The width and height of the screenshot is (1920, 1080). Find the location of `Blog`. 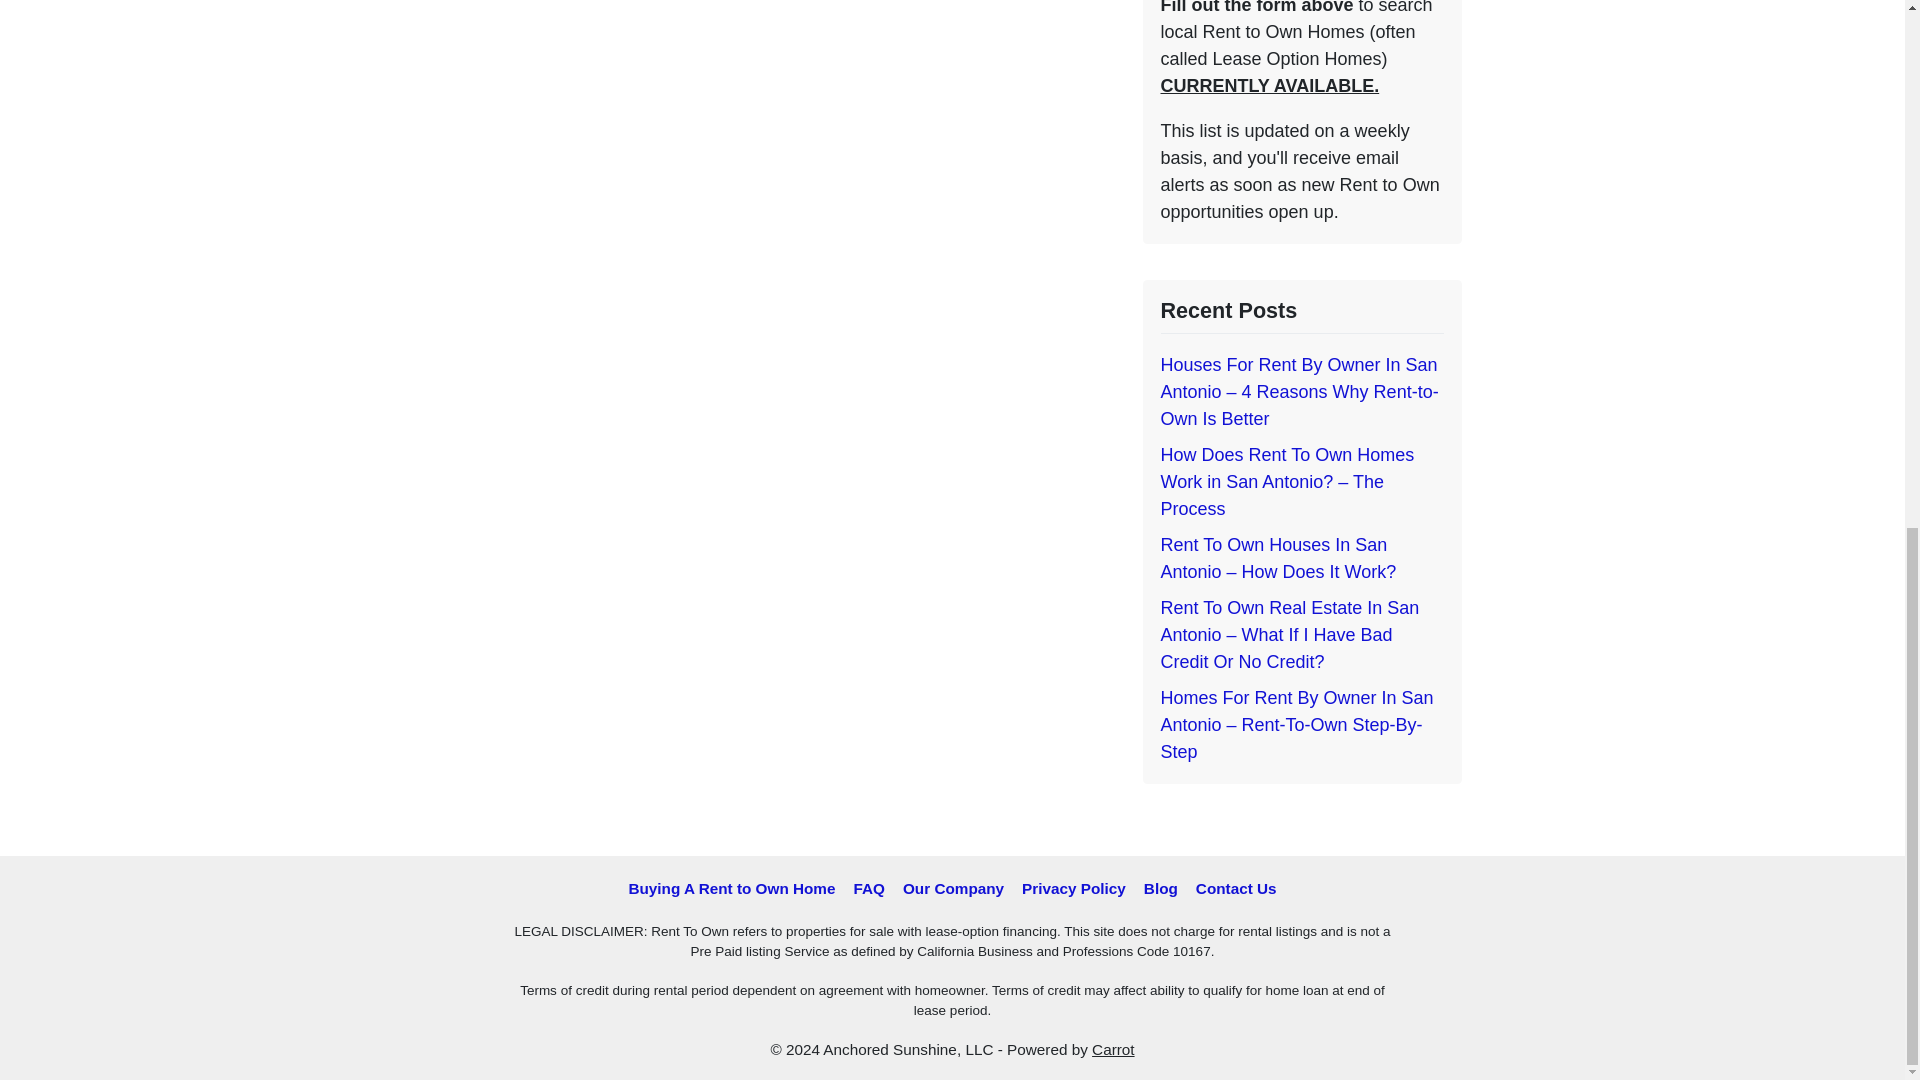

Blog is located at coordinates (1160, 888).